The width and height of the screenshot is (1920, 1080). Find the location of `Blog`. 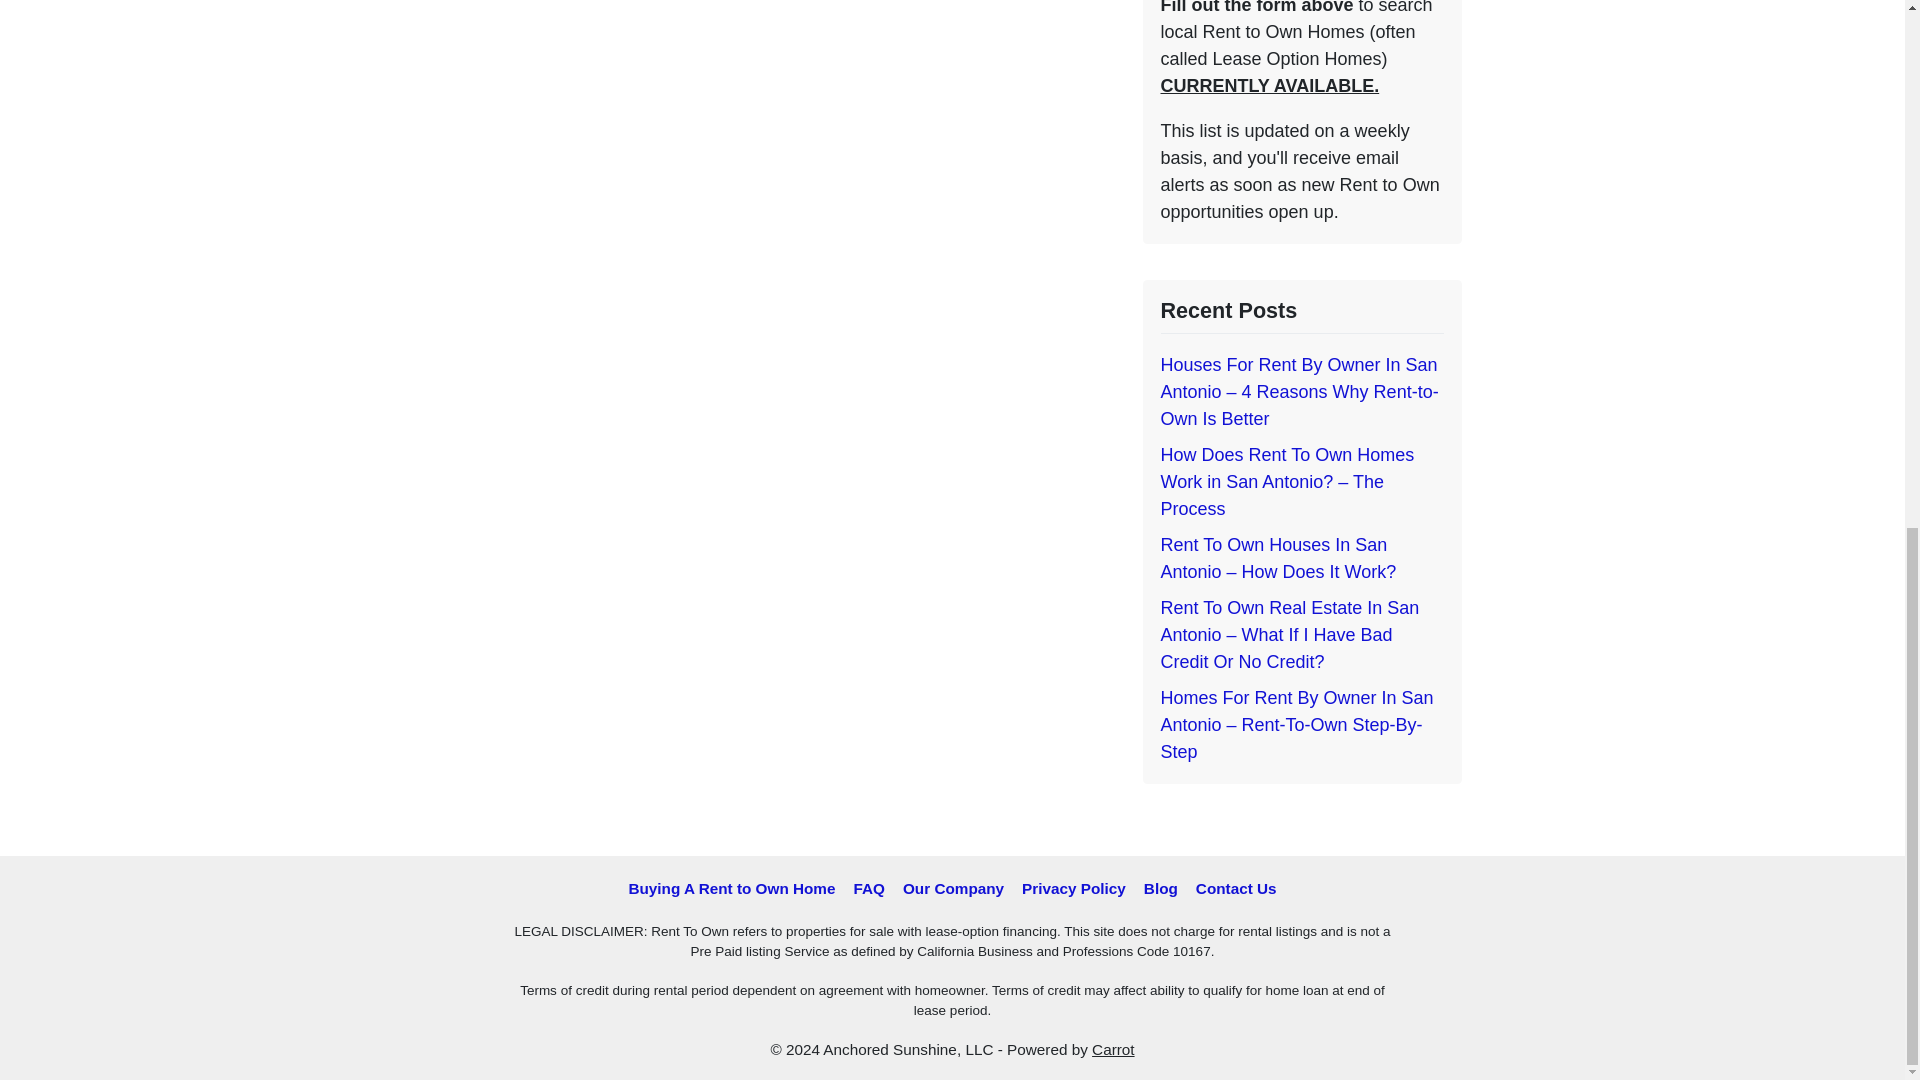

Blog is located at coordinates (1160, 888).